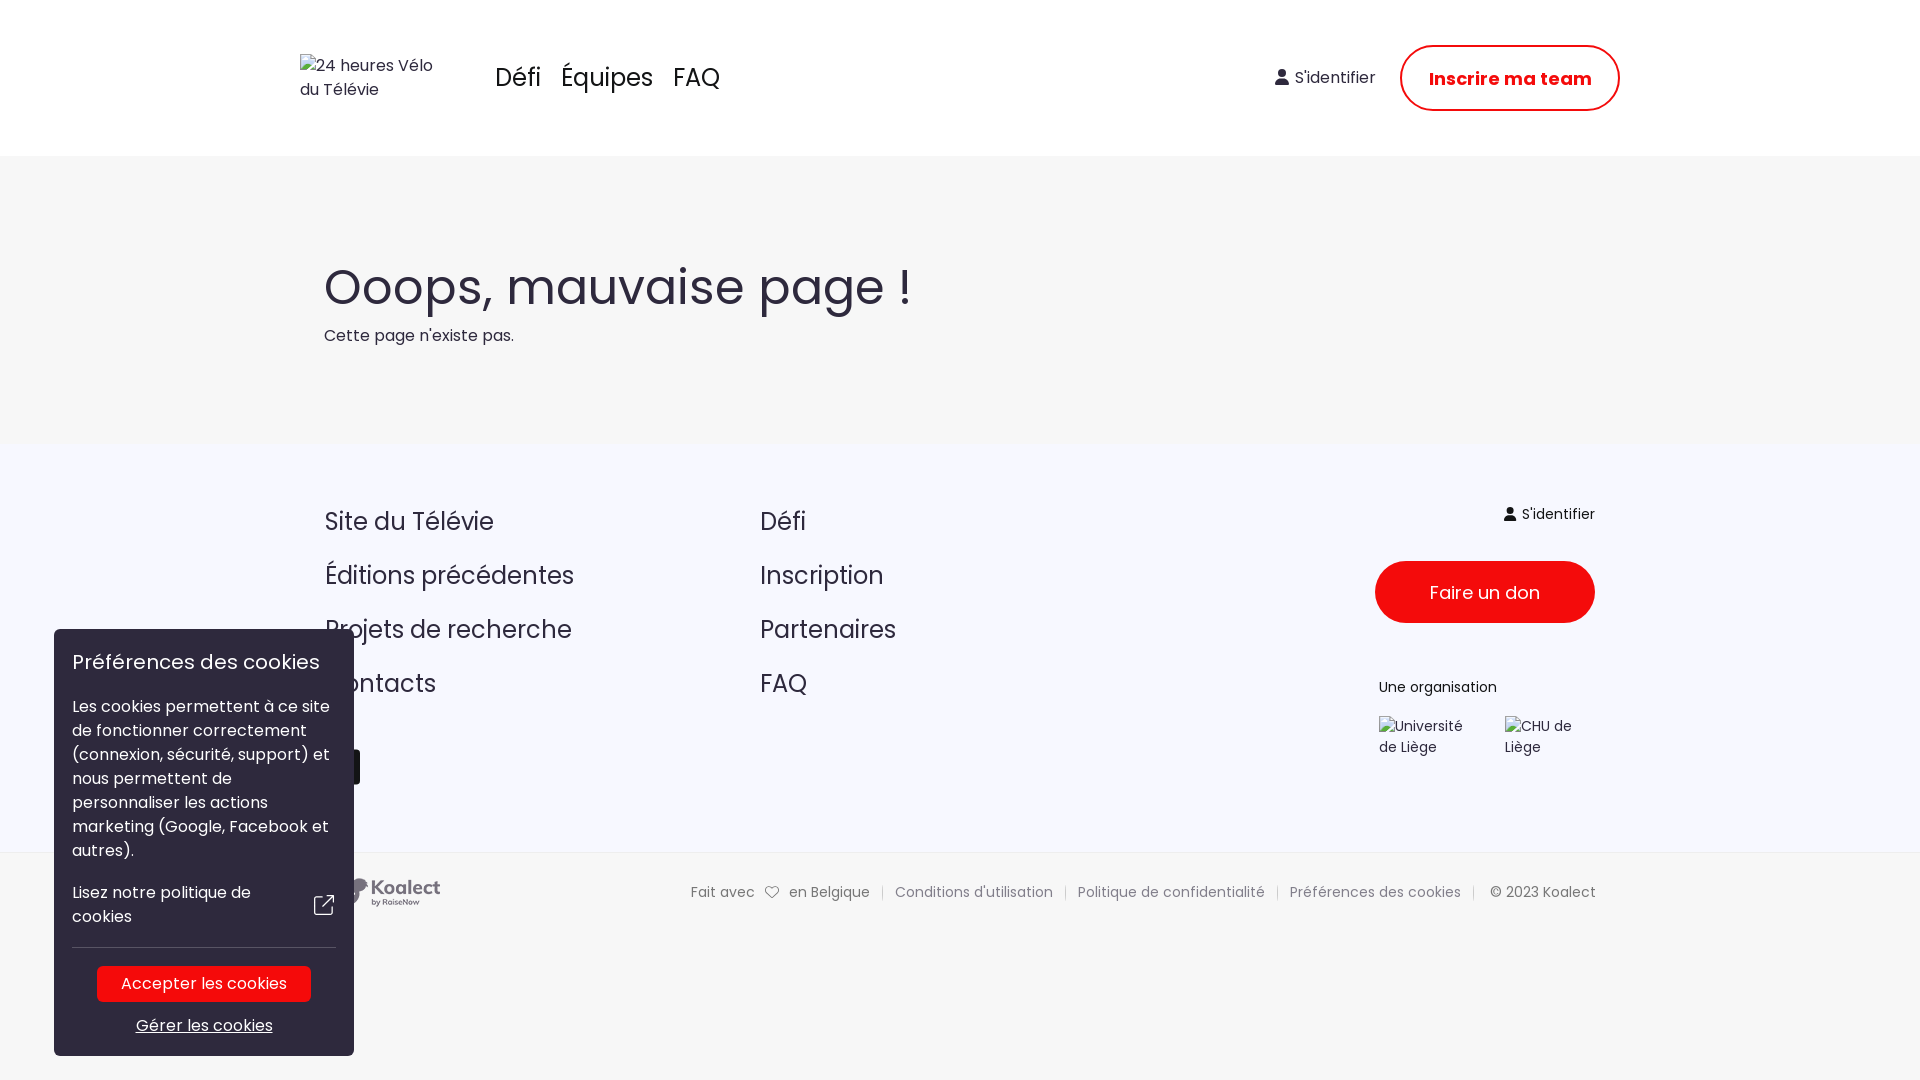 This screenshot has width=1920, height=1080. What do you see at coordinates (960, 576) in the screenshot?
I see `Inscription` at bounding box center [960, 576].